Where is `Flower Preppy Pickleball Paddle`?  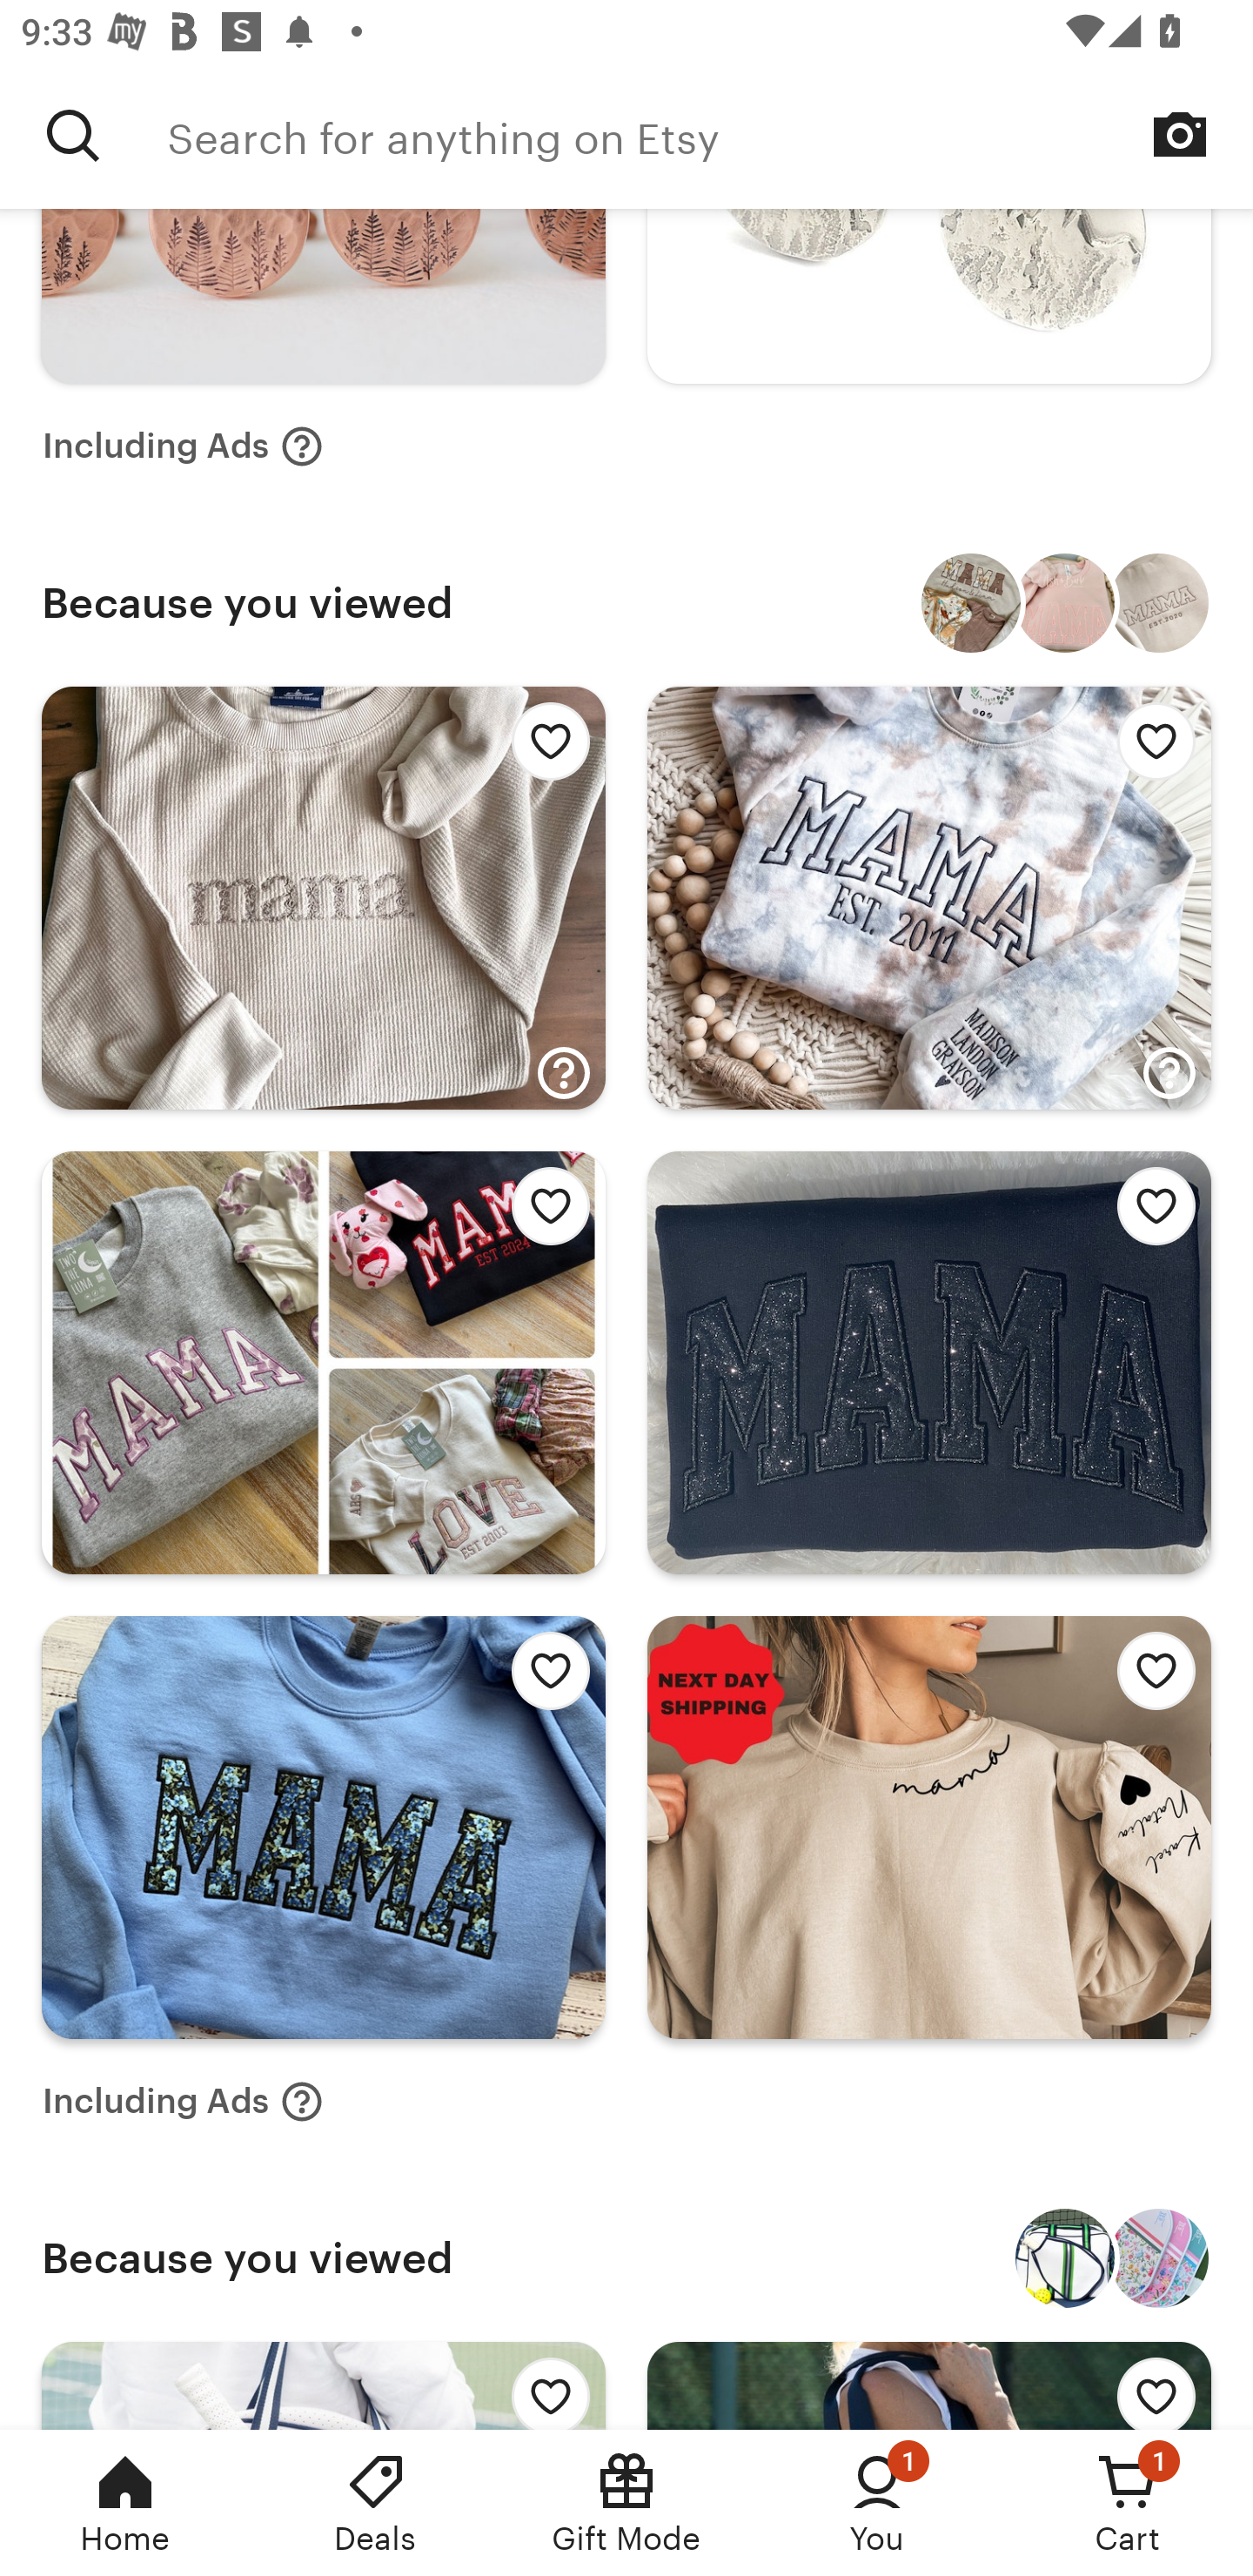
Flower Preppy Pickleball Paddle is located at coordinates (1159, 2257).